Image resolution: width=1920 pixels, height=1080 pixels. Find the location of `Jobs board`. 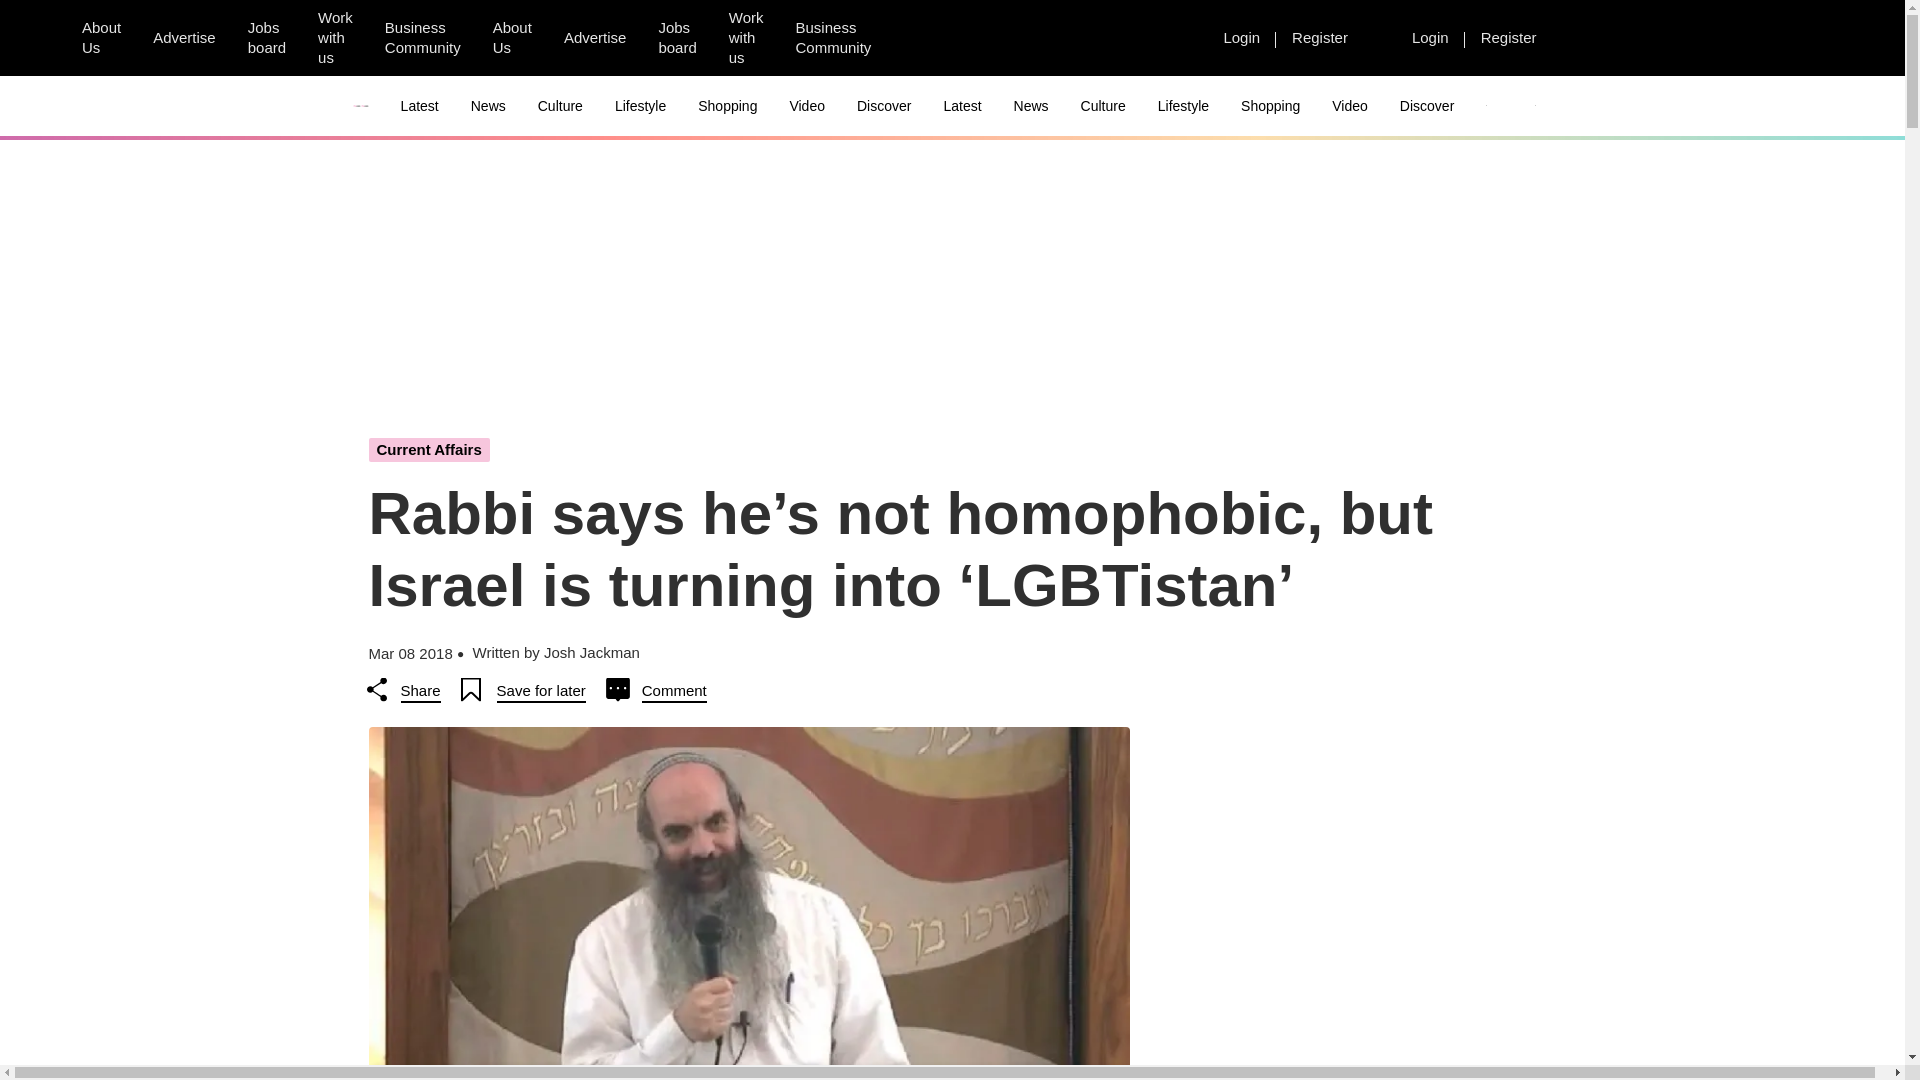

Jobs board is located at coordinates (266, 38).